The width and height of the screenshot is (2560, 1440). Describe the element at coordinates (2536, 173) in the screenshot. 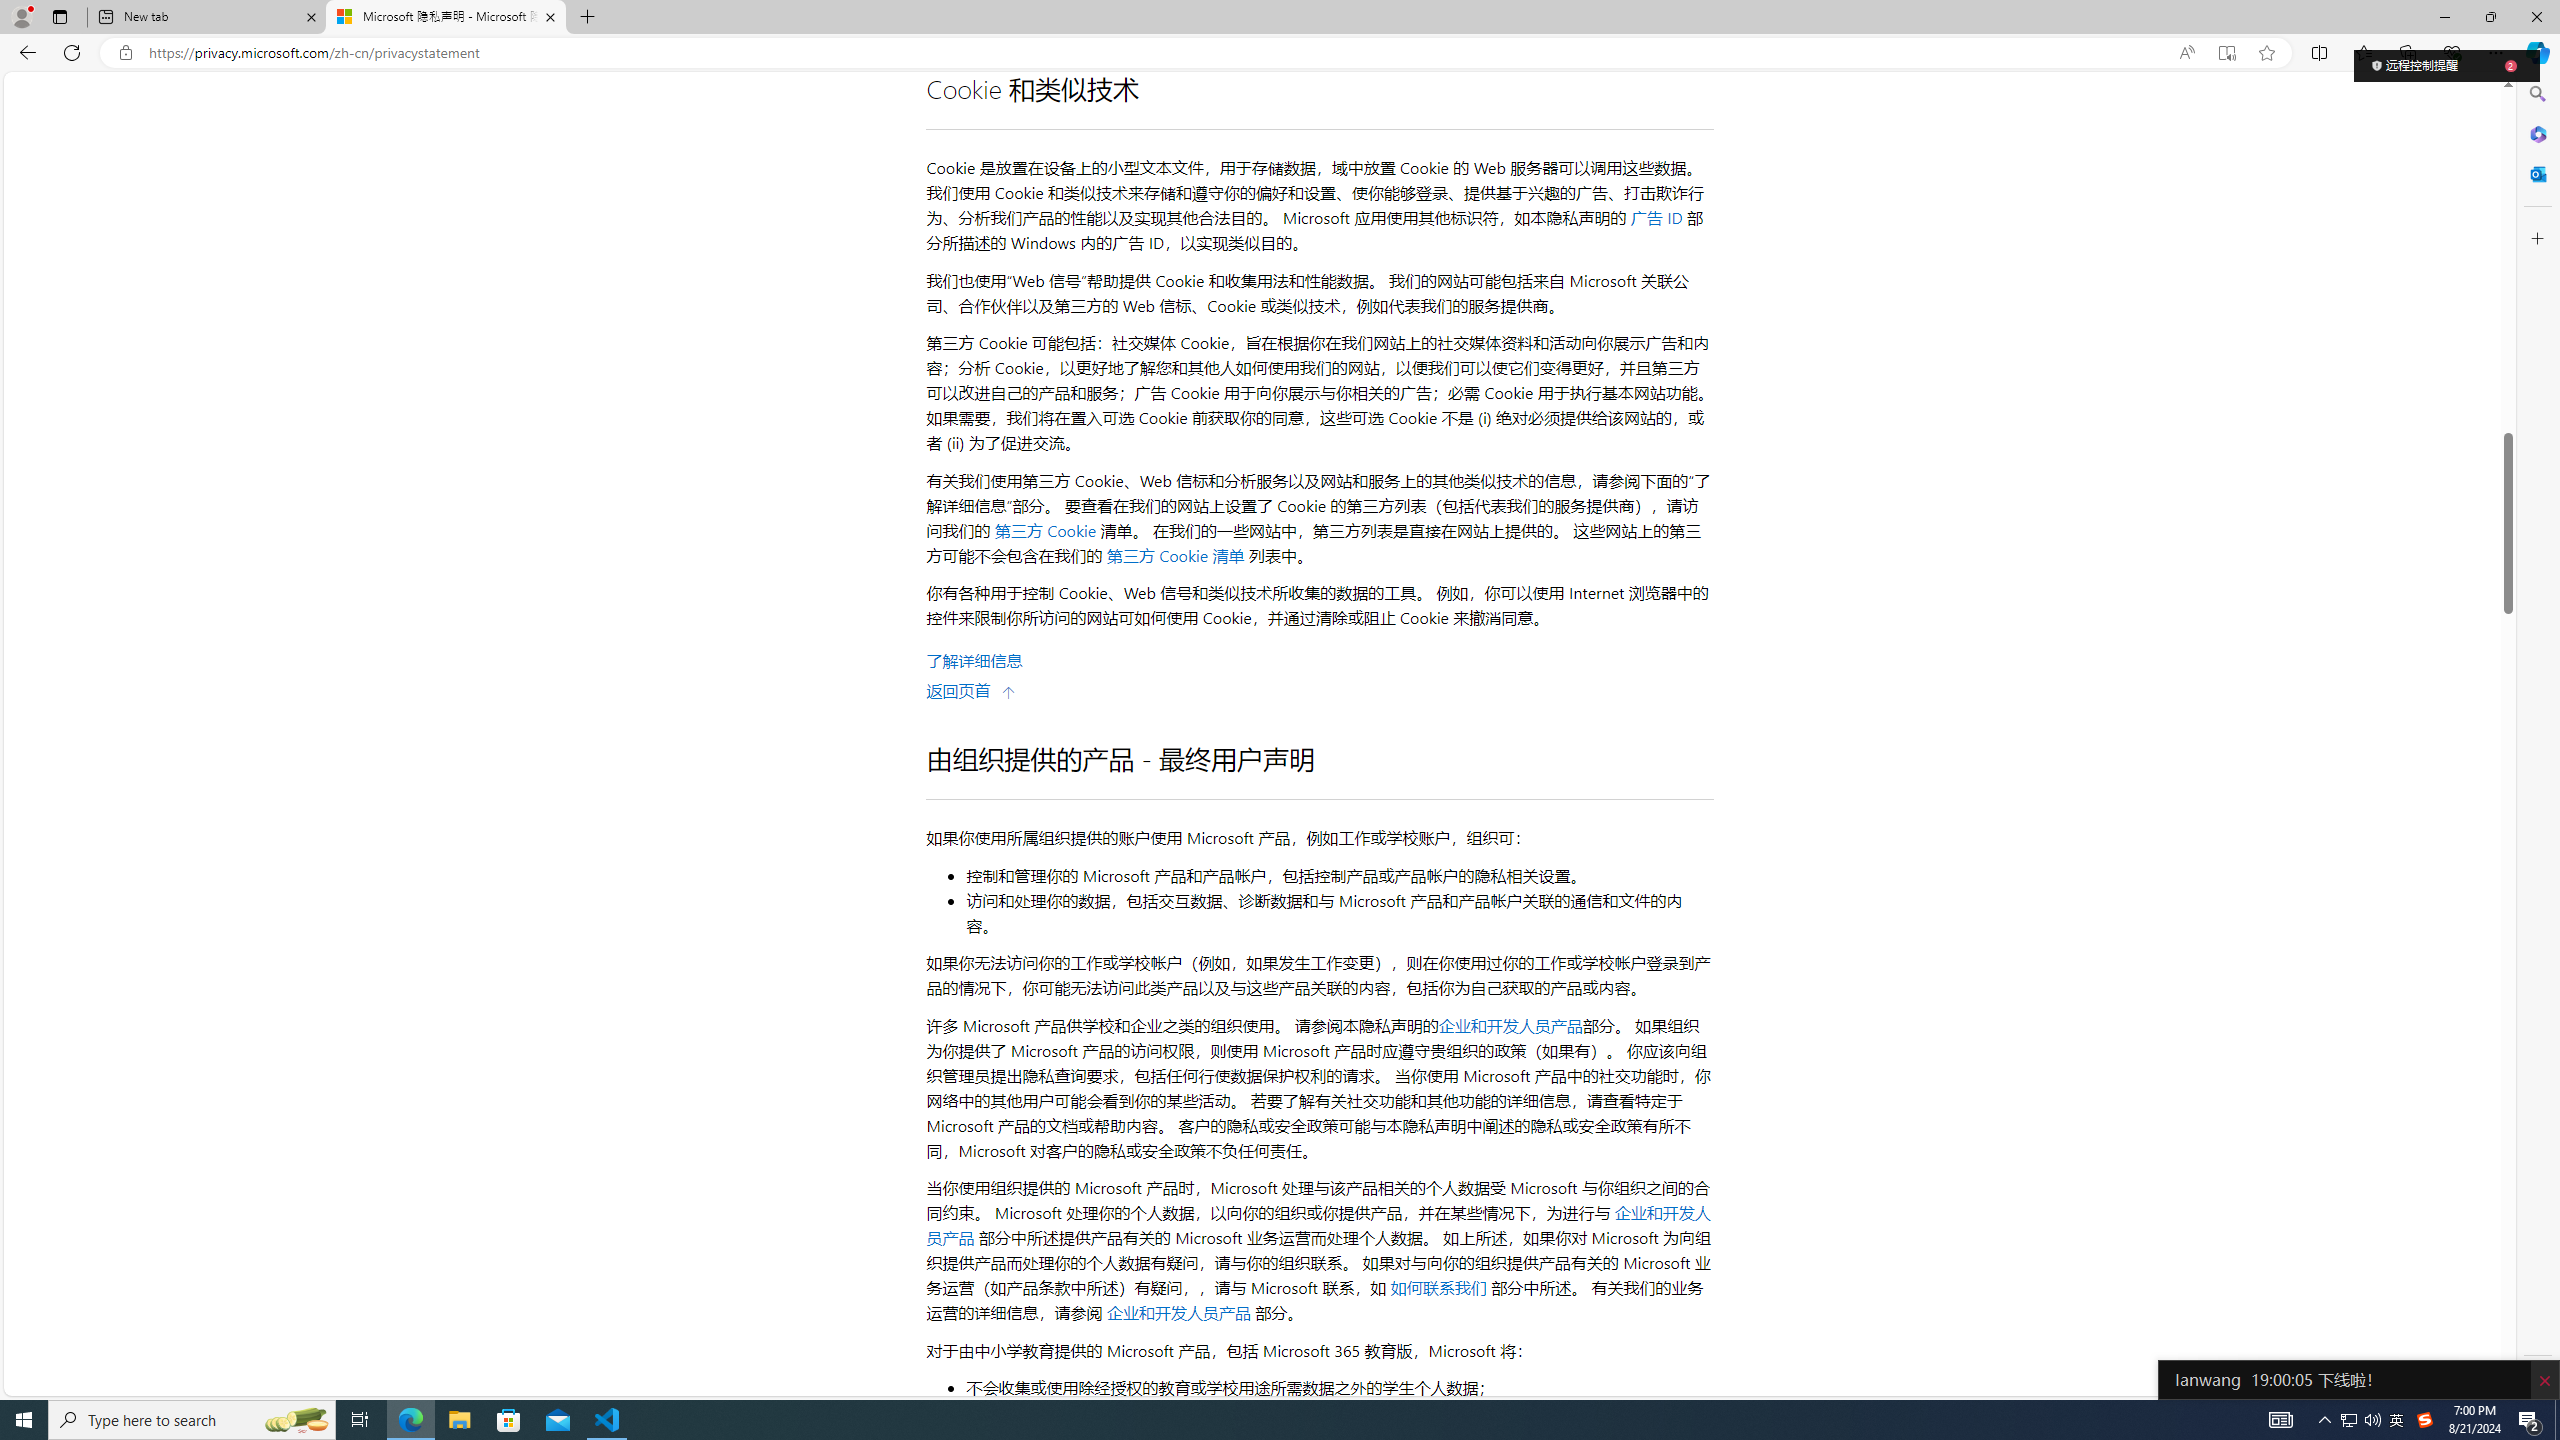

I see `Outlook` at that location.